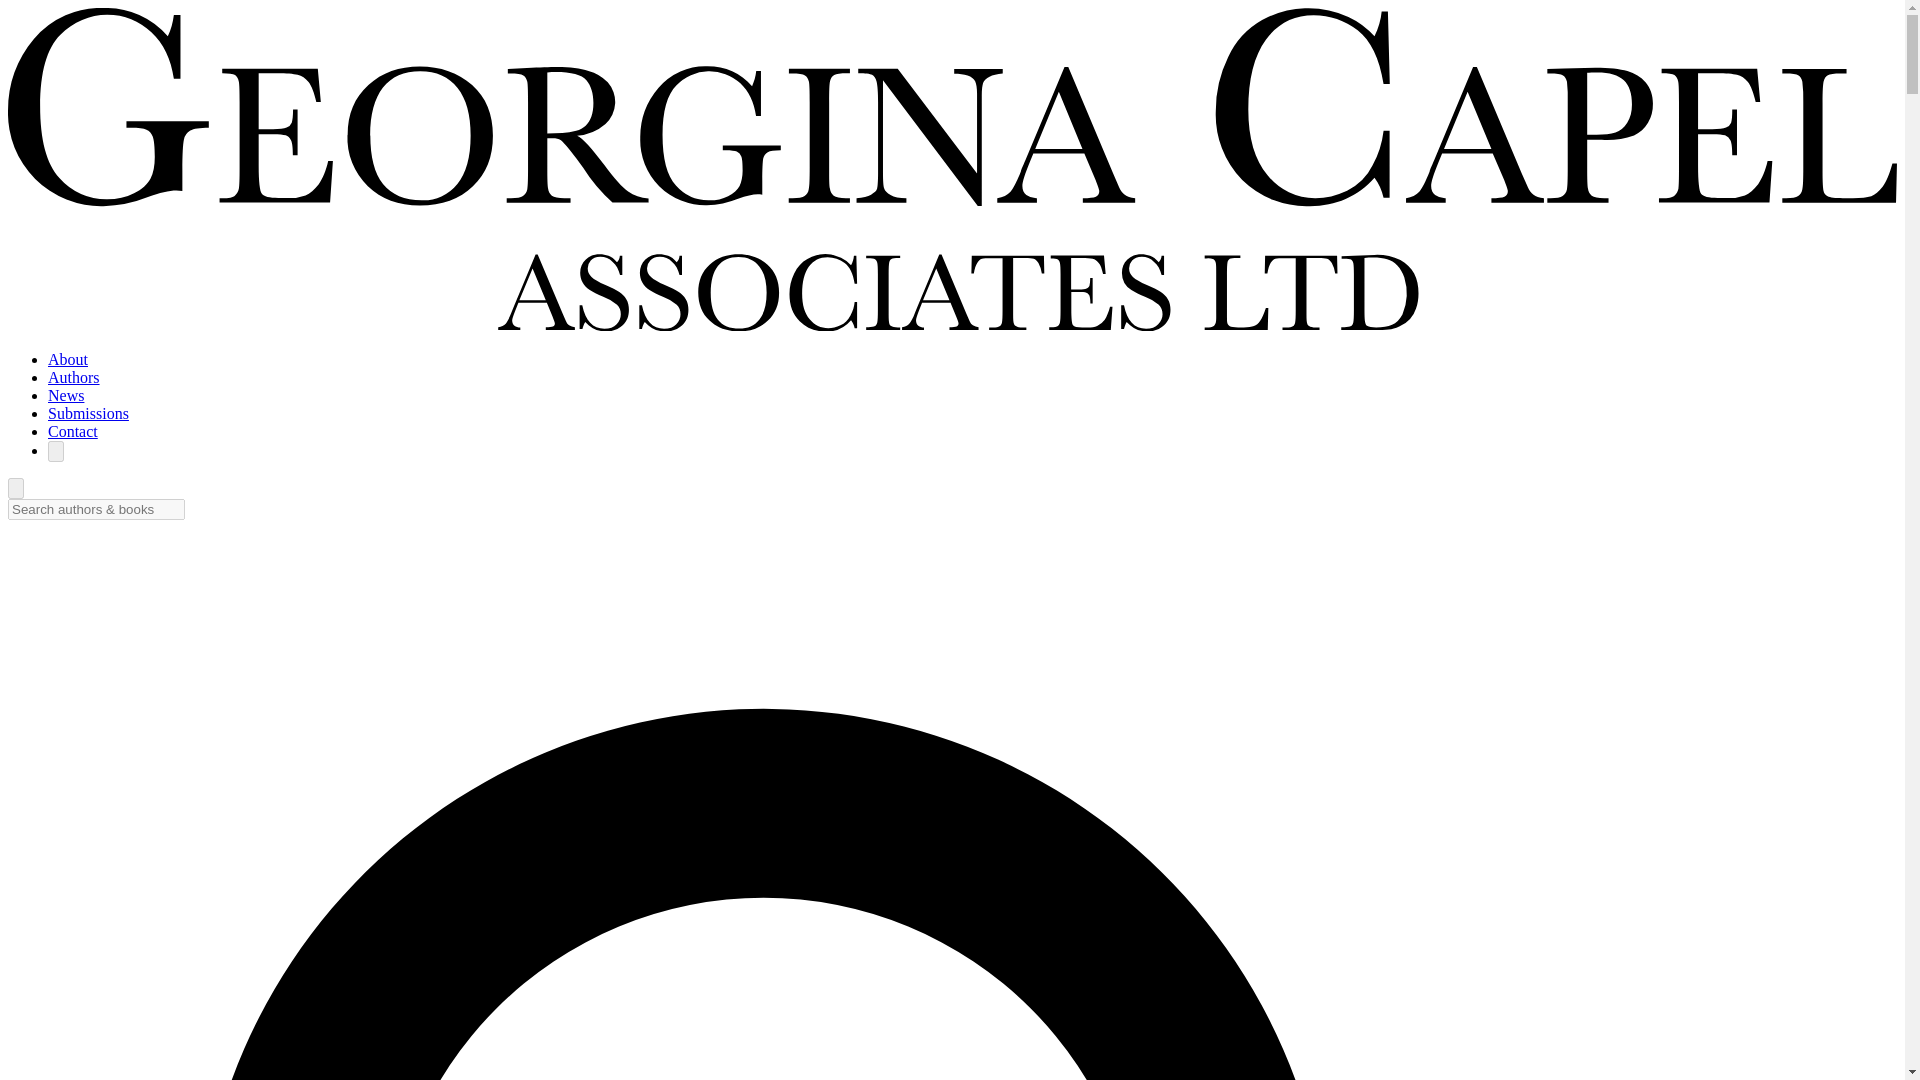 The height and width of the screenshot is (1080, 1920). Describe the element at coordinates (66, 394) in the screenshot. I see `News` at that location.